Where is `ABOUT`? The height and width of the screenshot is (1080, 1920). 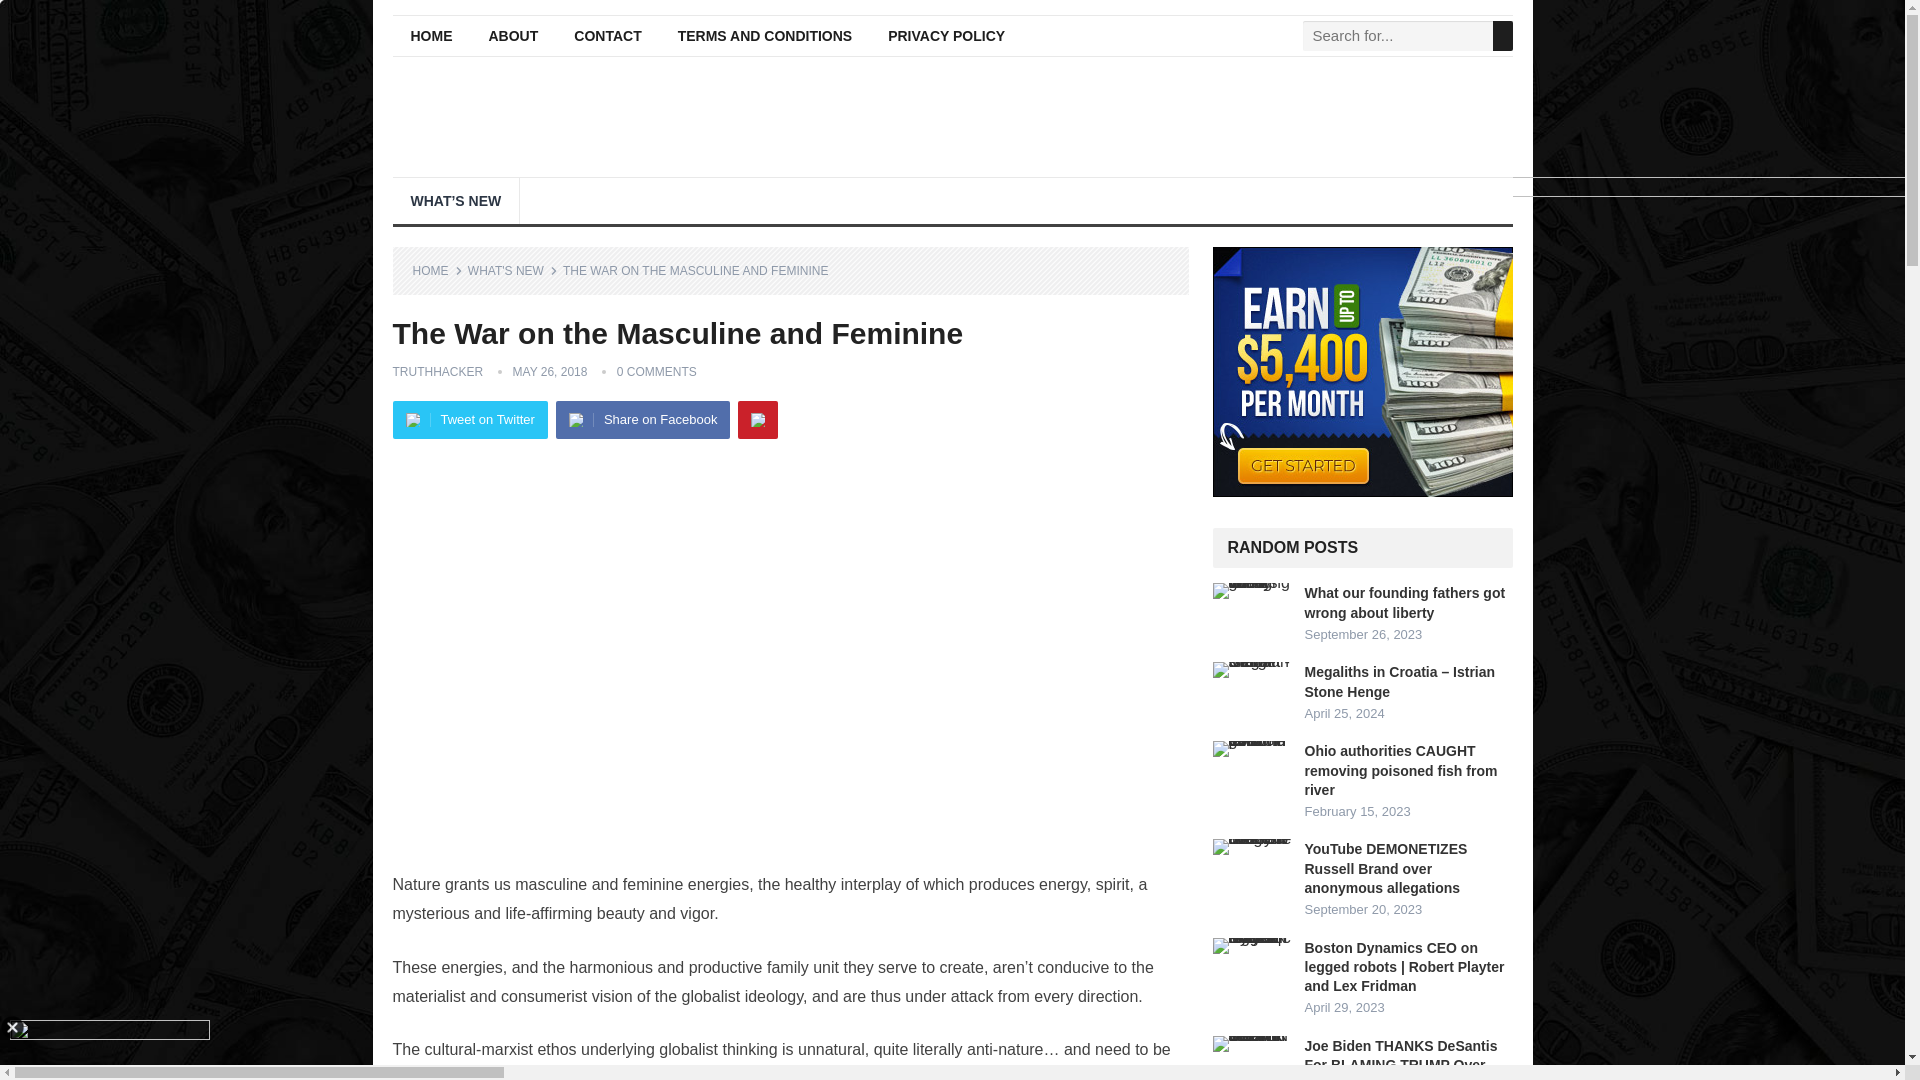 ABOUT is located at coordinates (513, 36).